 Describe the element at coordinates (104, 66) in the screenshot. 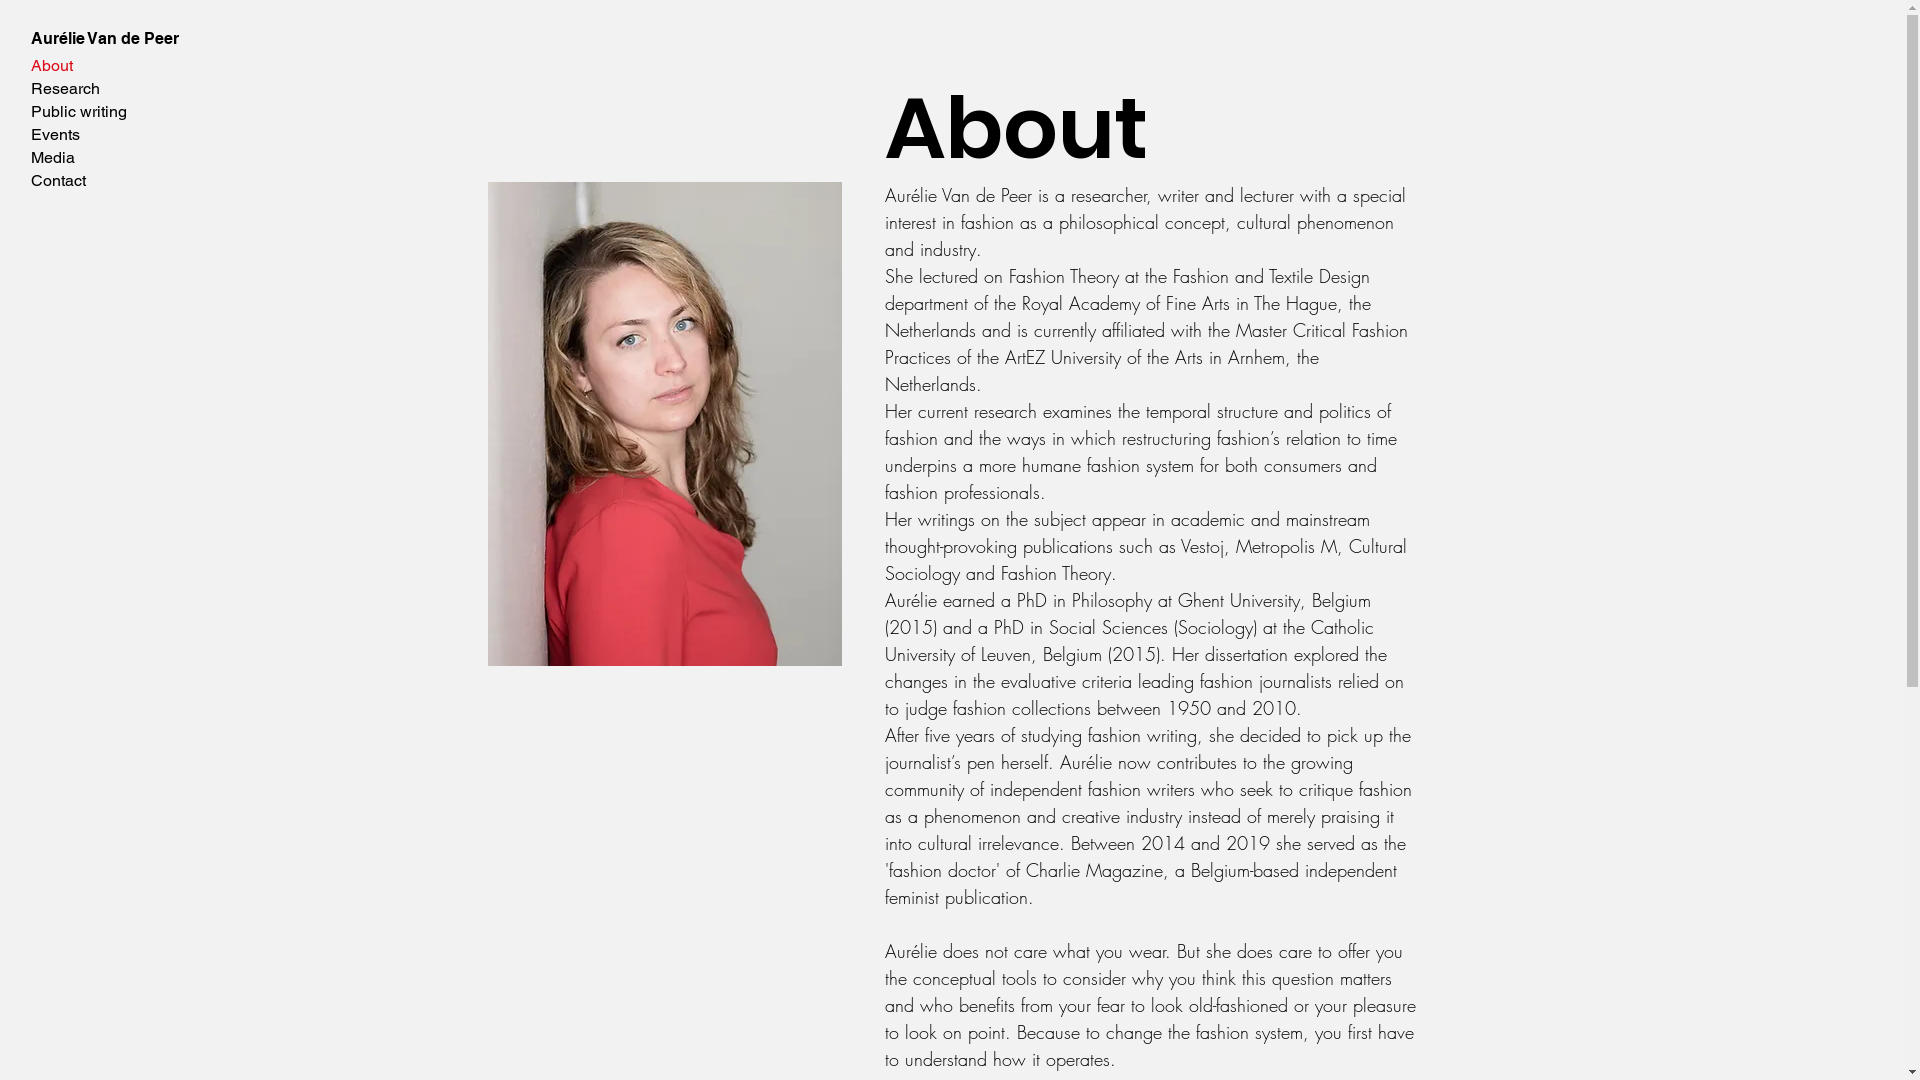

I see `About` at that location.